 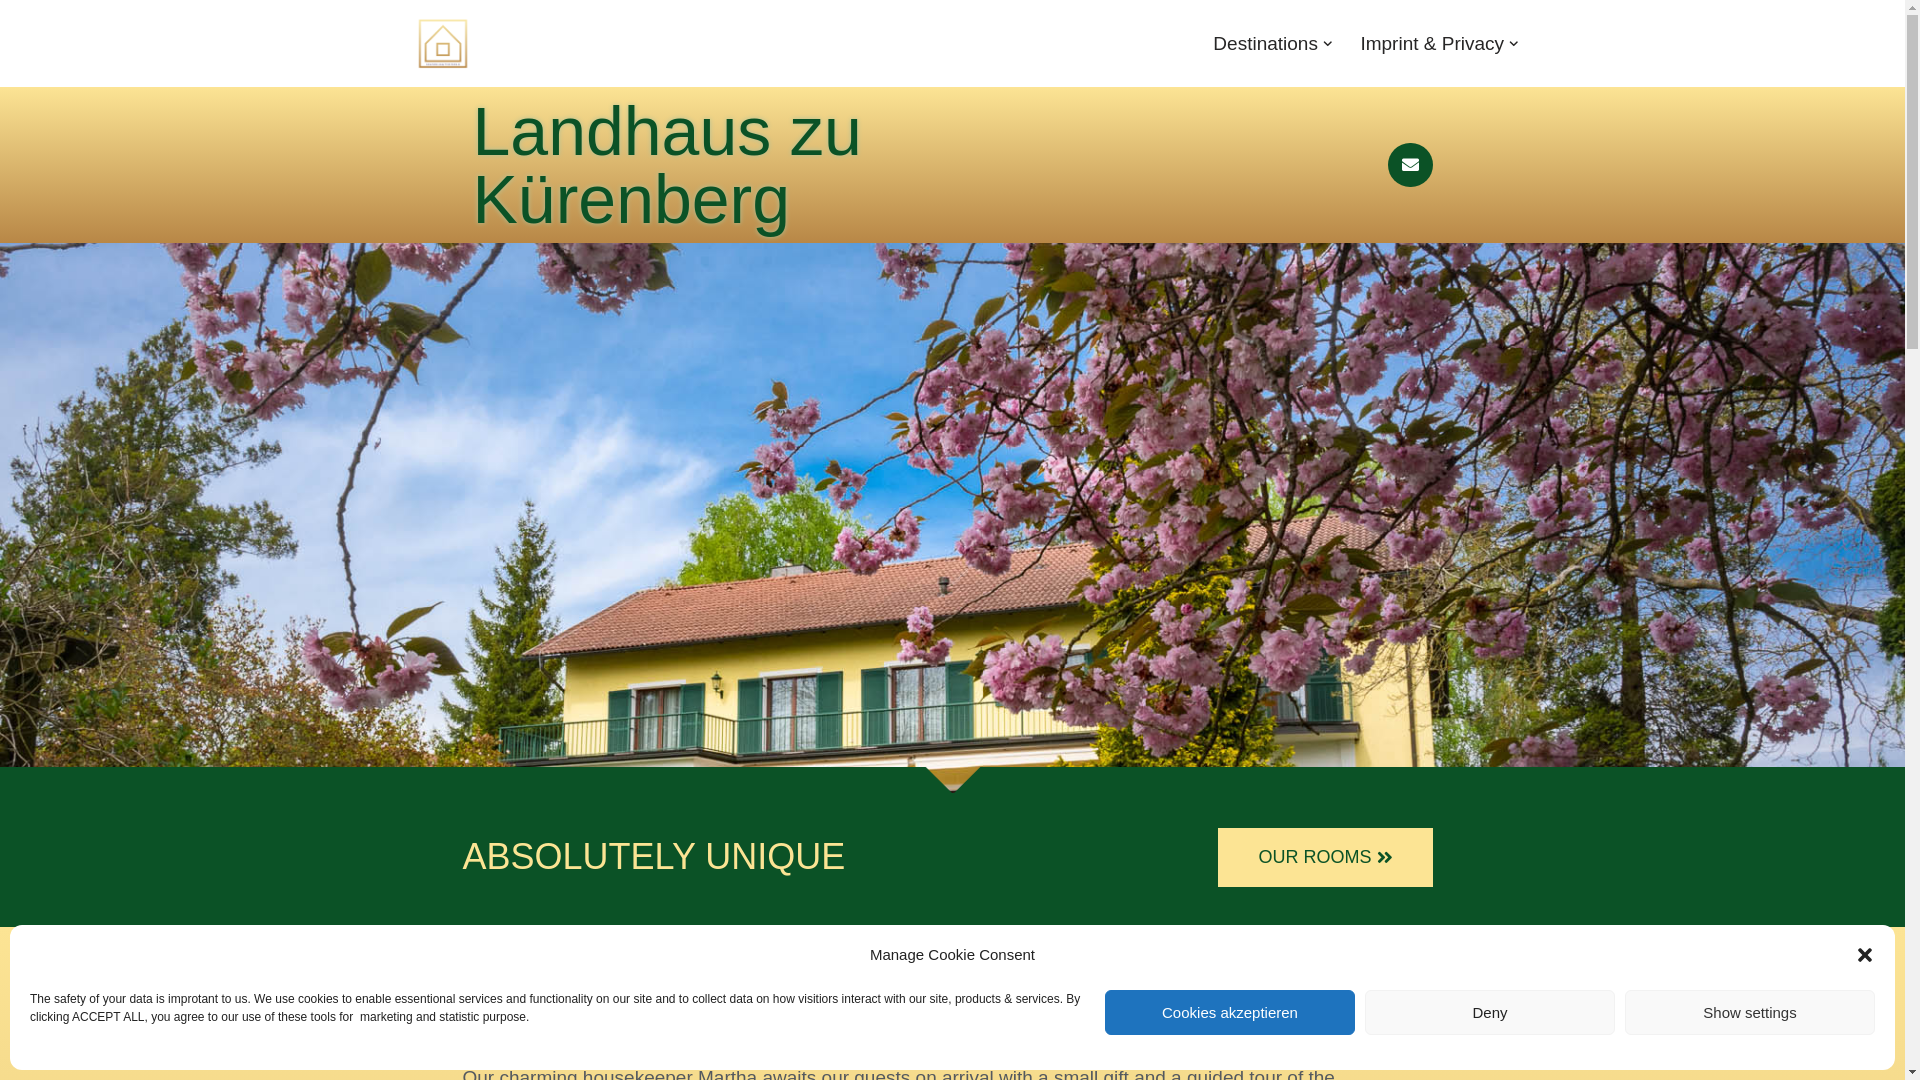 What do you see at coordinates (1230, 1012) in the screenshot?
I see `Cookies akzeptieren` at bounding box center [1230, 1012].